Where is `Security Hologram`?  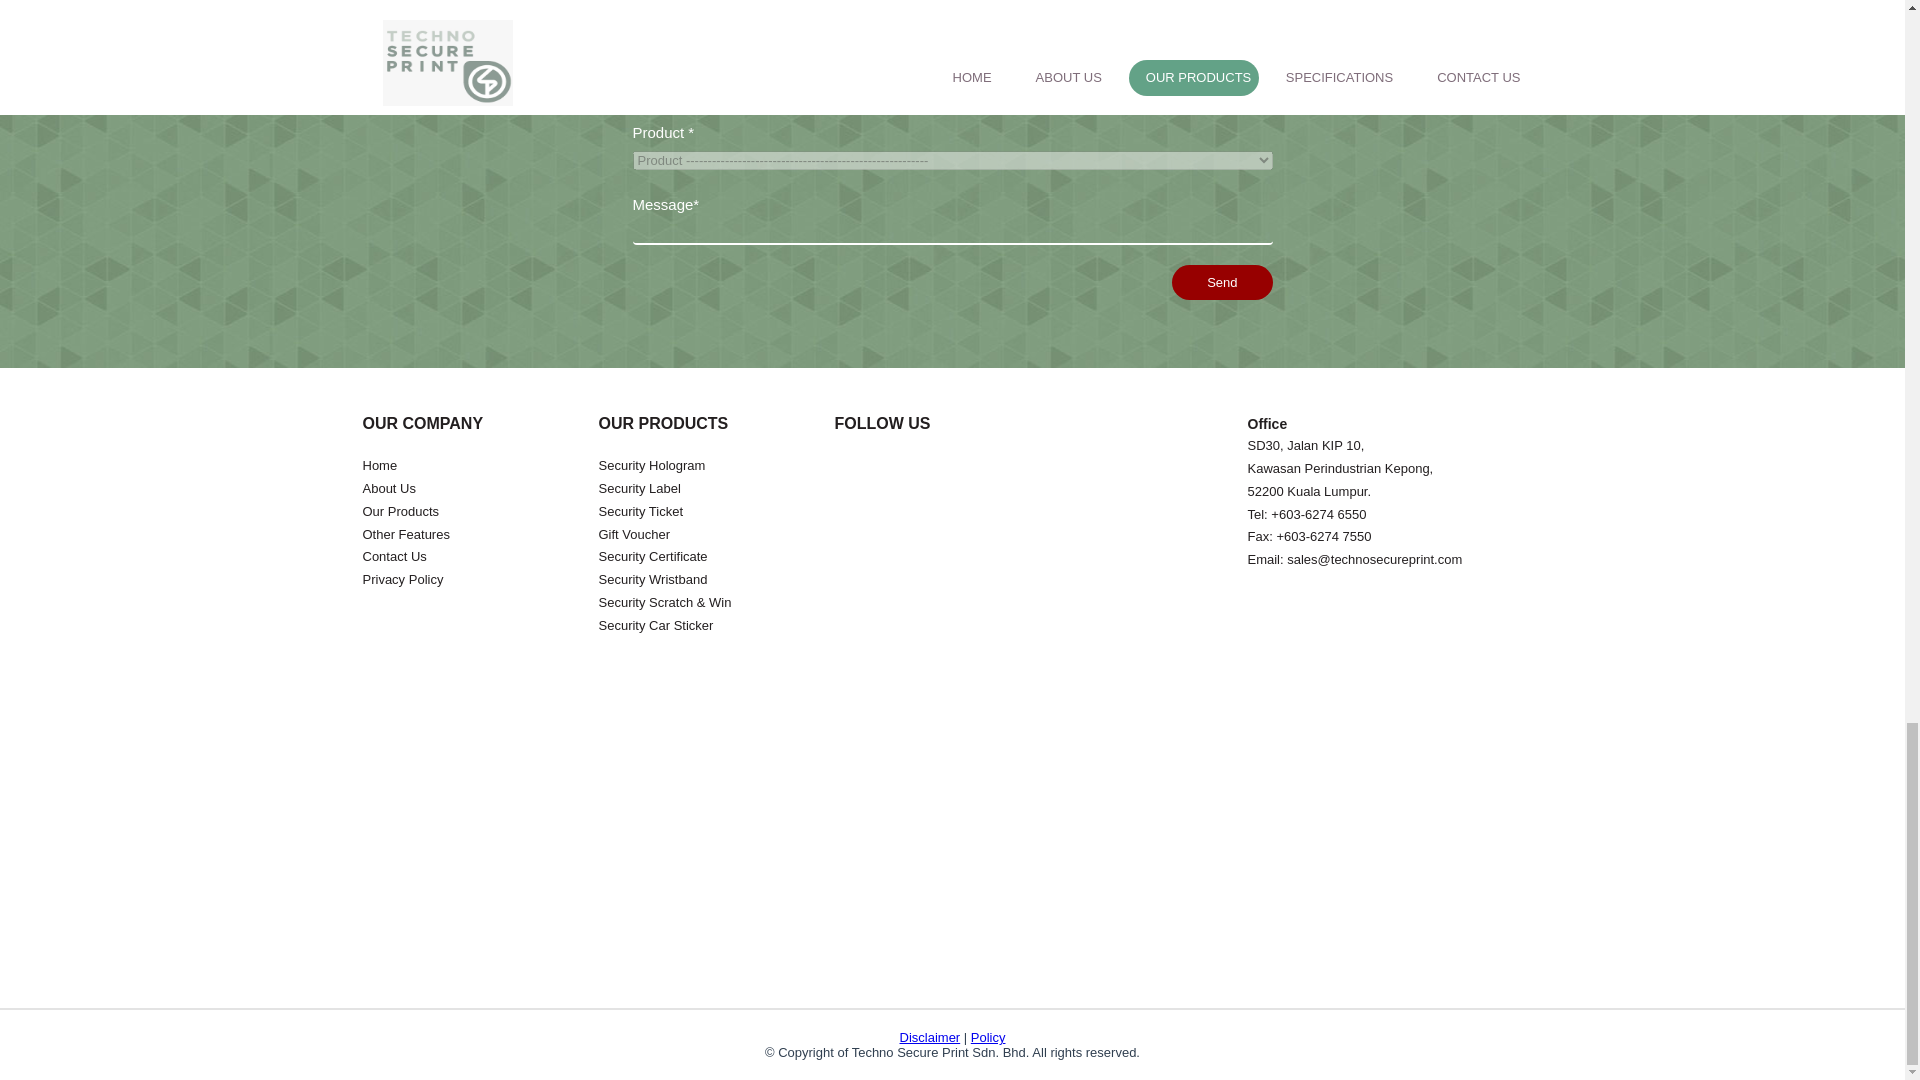
Security Hologram is located at coordinates (650, 465).